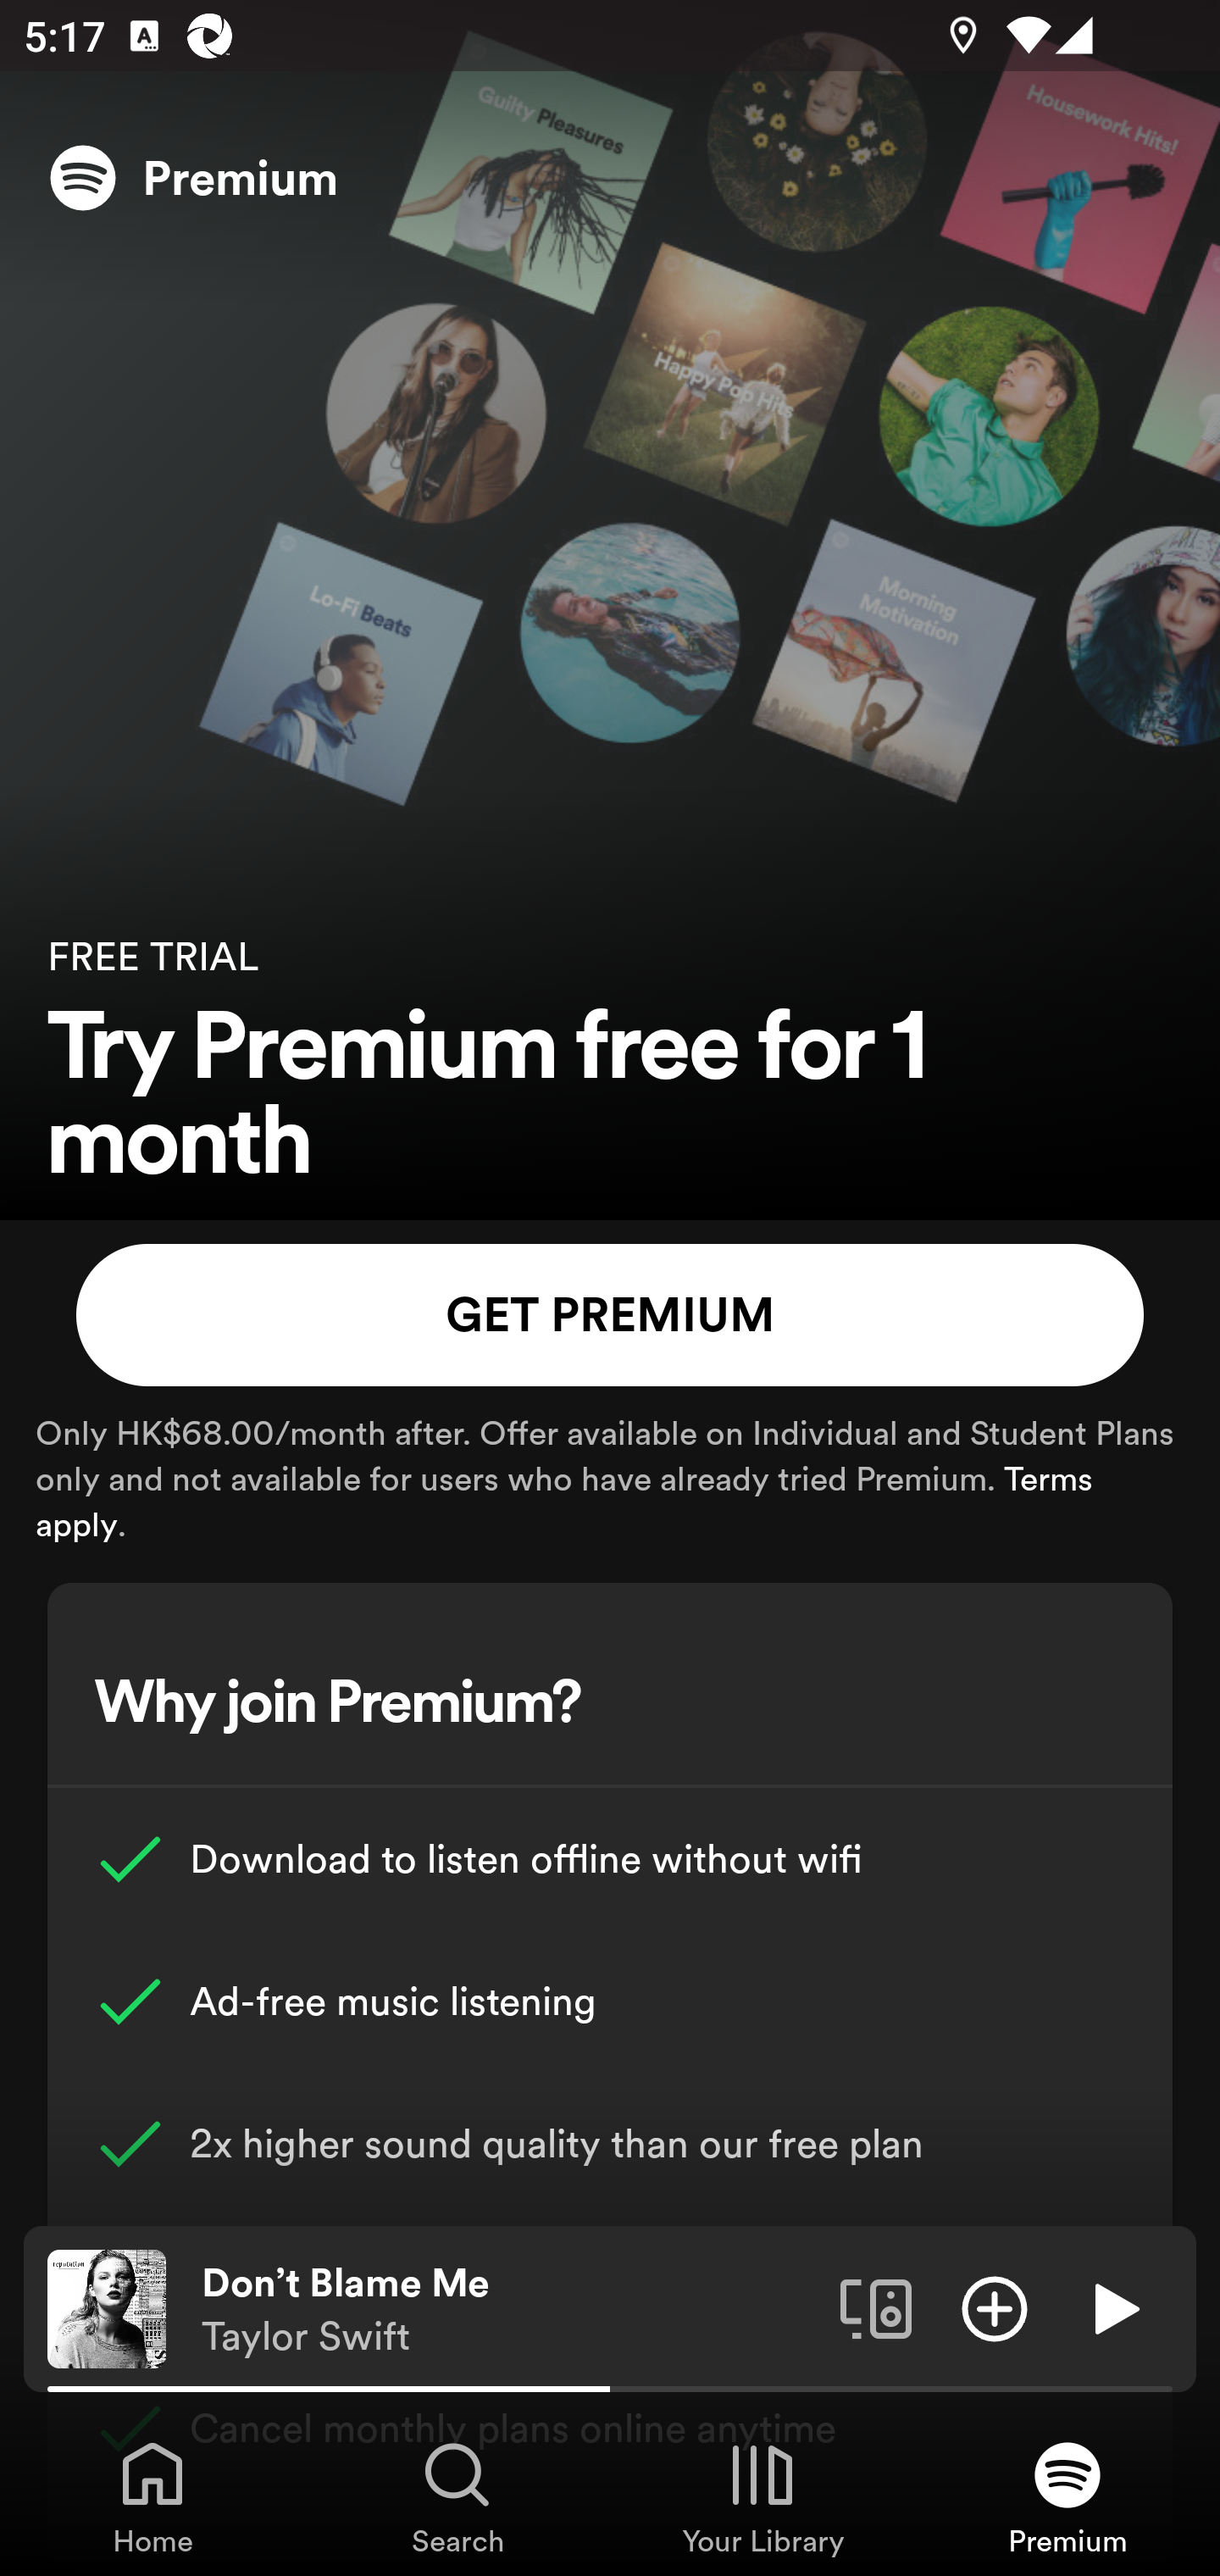  What do you see at coordinates (762, 2496) in the screenshot?
I see `Your Library, Tab 3 of 4 Your Library Your Library` at bounding box center [762, 2496].